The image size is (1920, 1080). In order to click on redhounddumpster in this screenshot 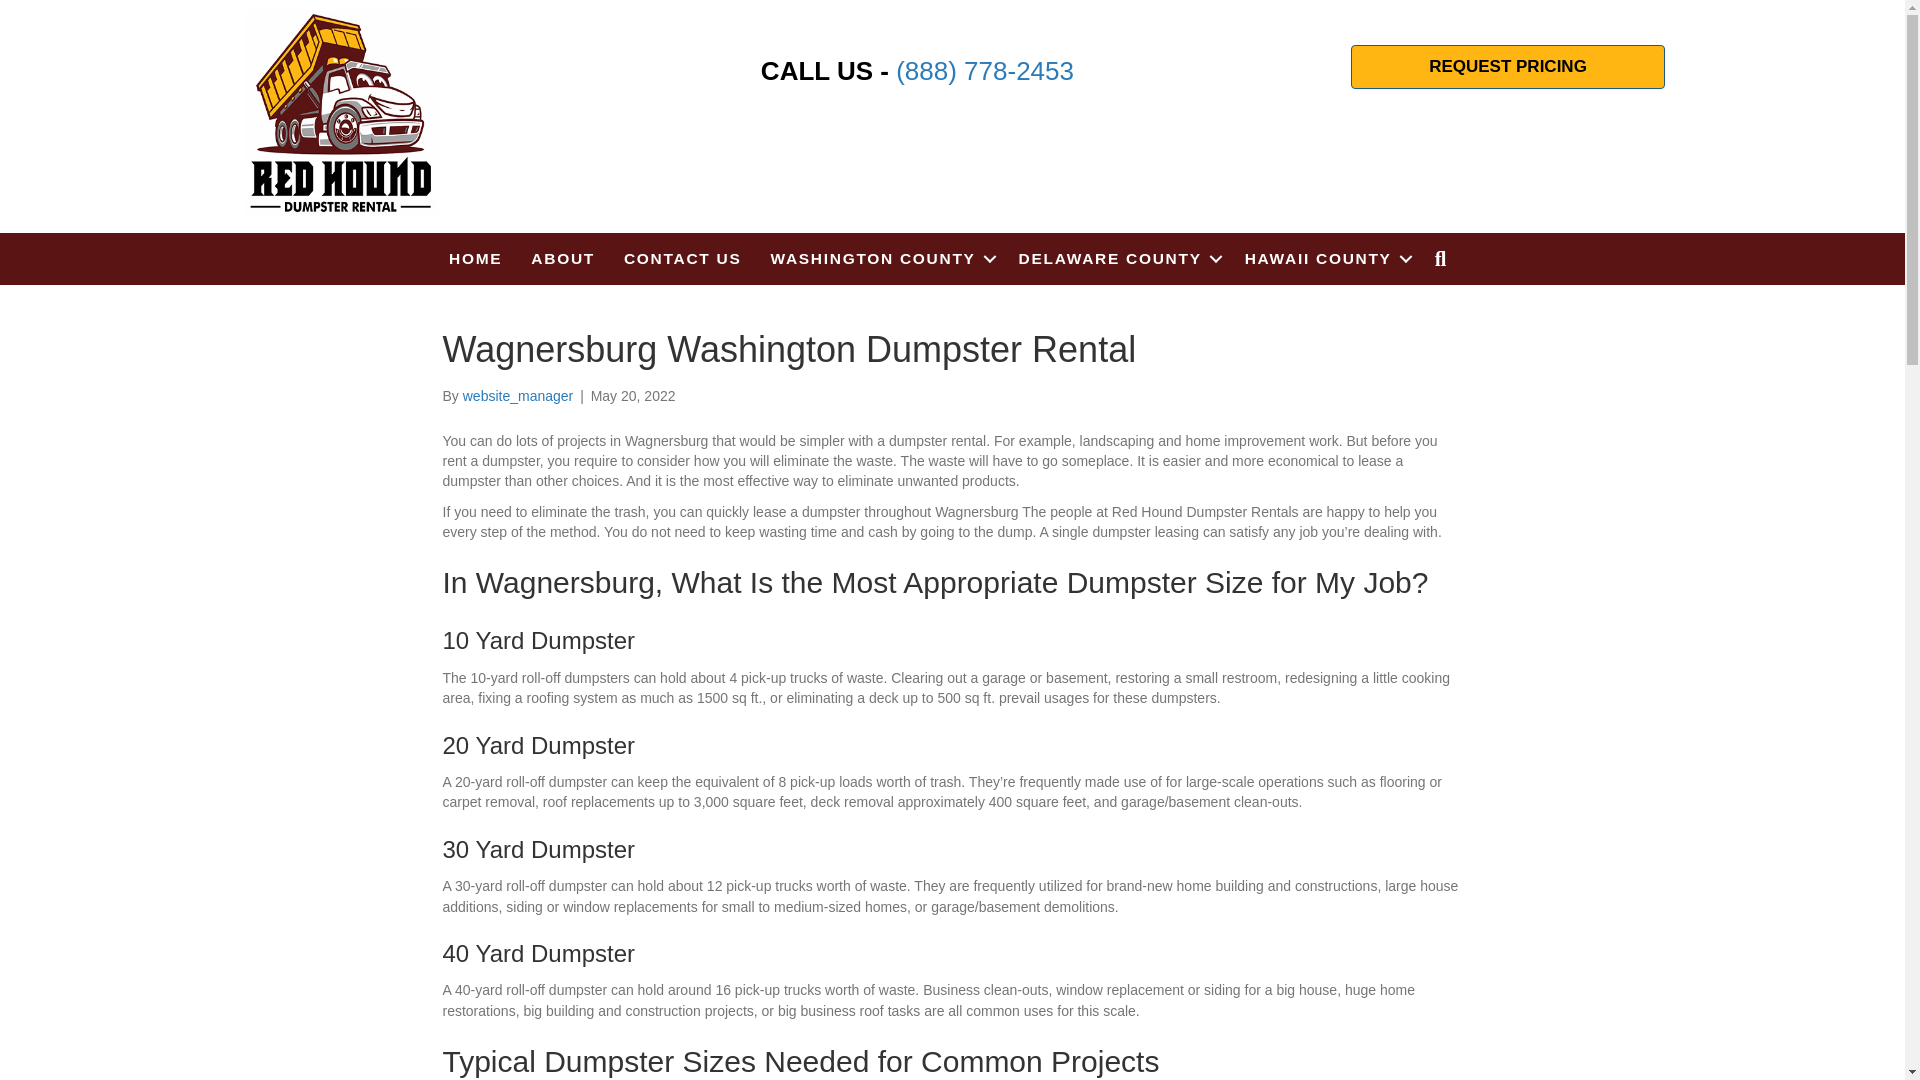, I will do `click(341, 114)`.